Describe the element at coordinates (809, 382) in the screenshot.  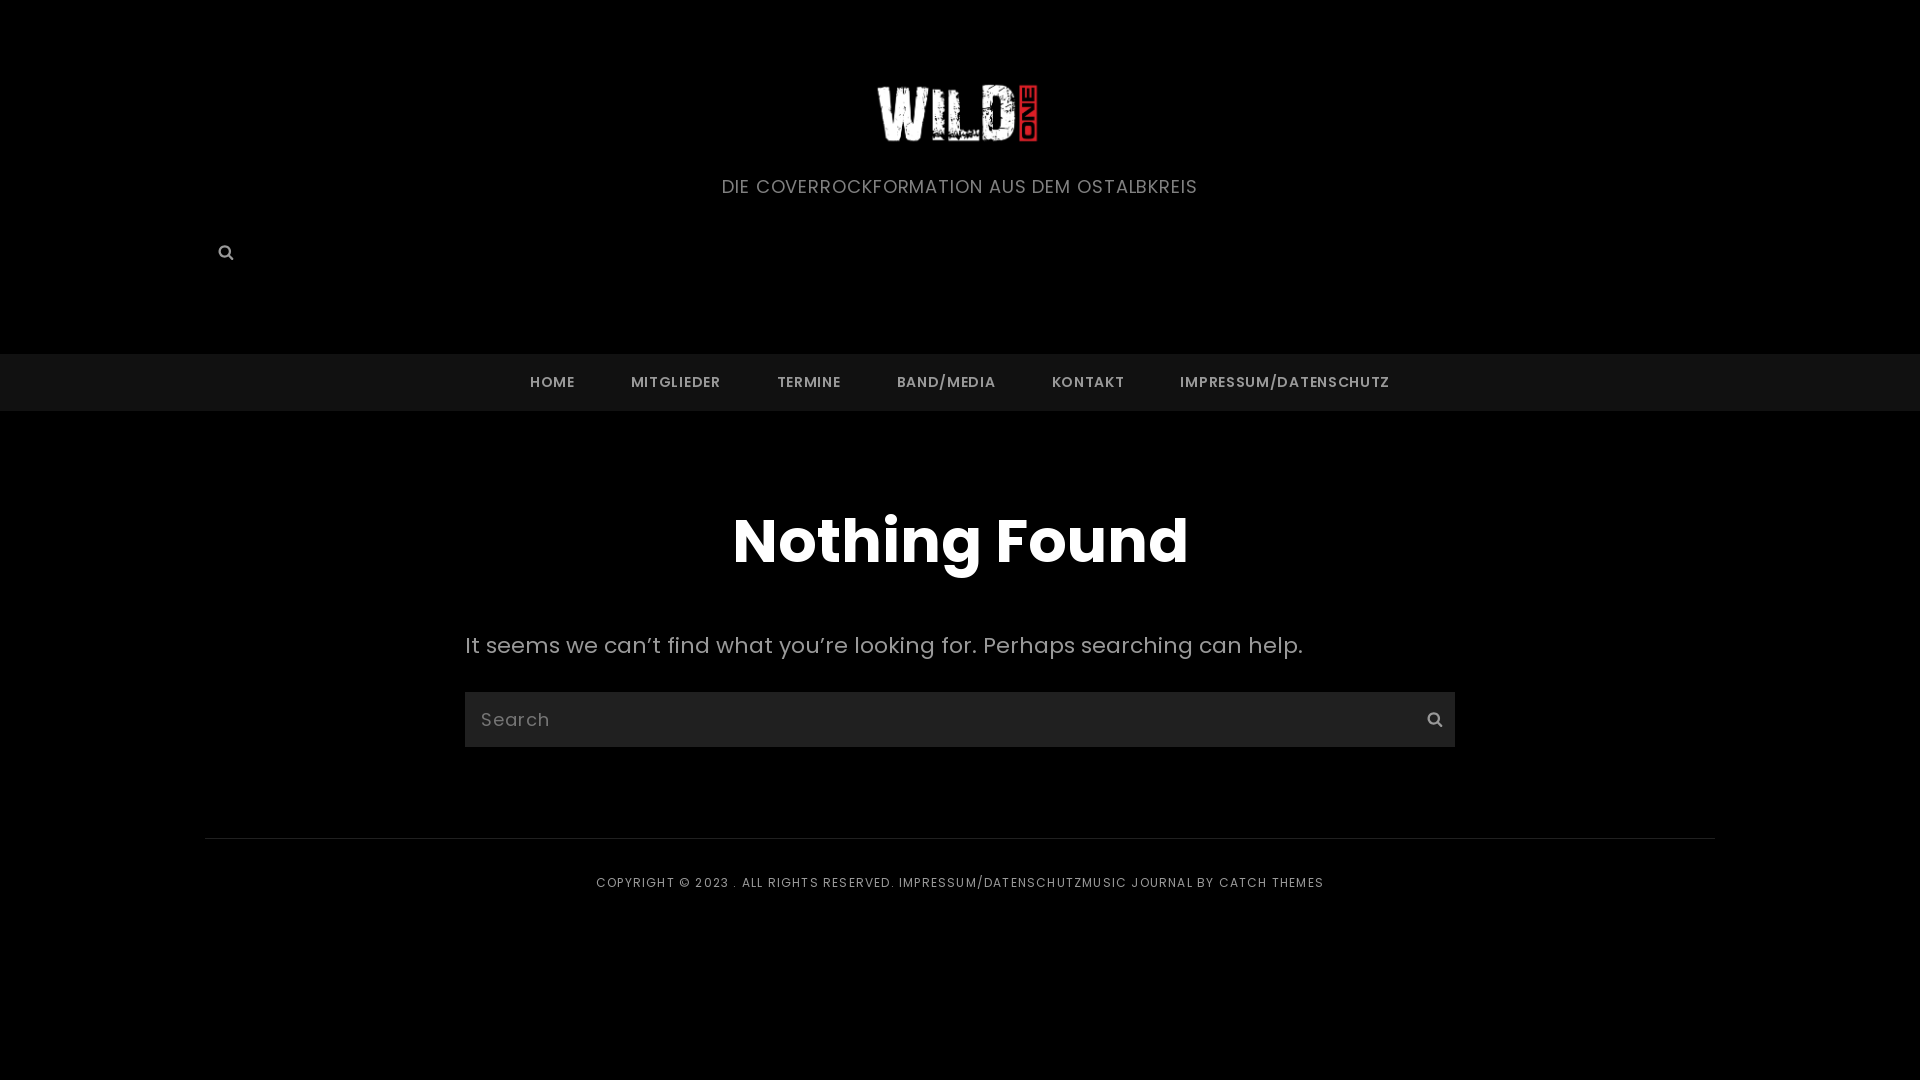
I see `TERMINE` at that location.